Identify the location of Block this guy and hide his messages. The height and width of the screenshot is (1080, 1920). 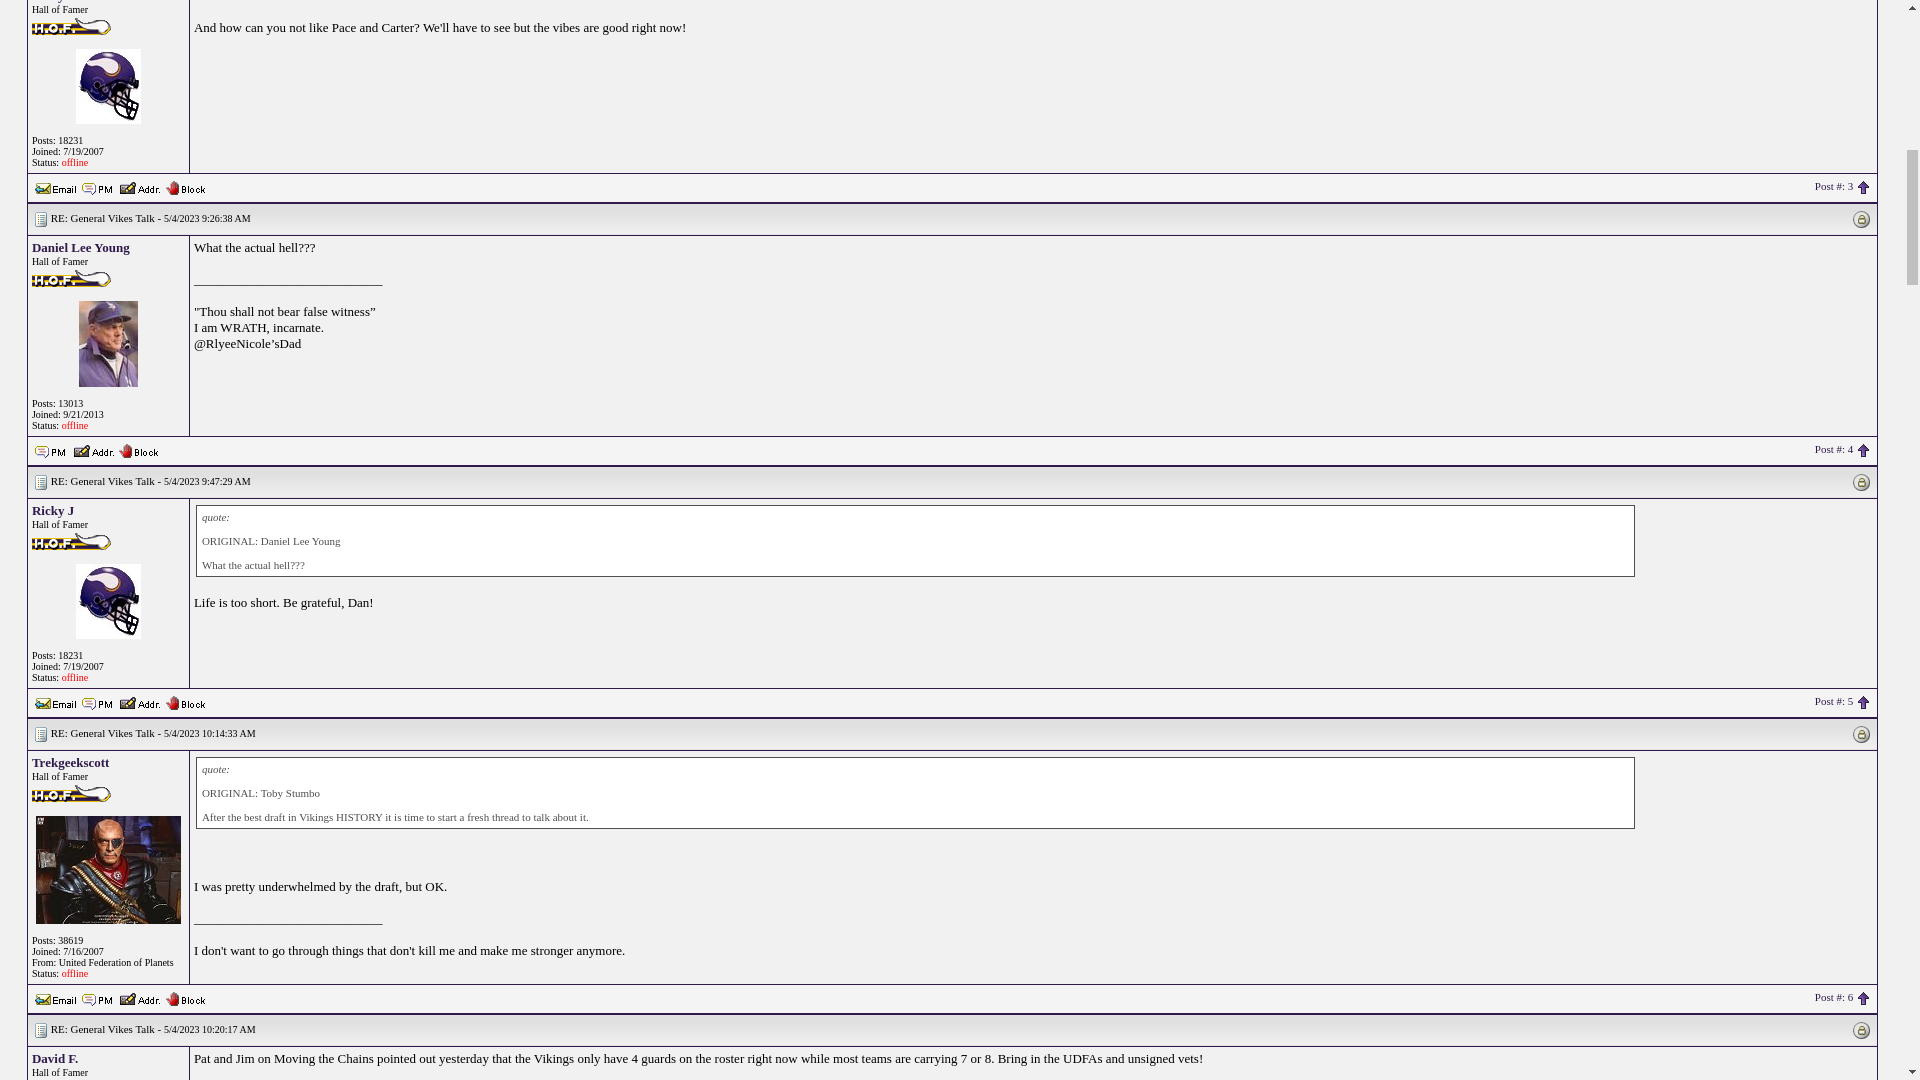
(185, 186).